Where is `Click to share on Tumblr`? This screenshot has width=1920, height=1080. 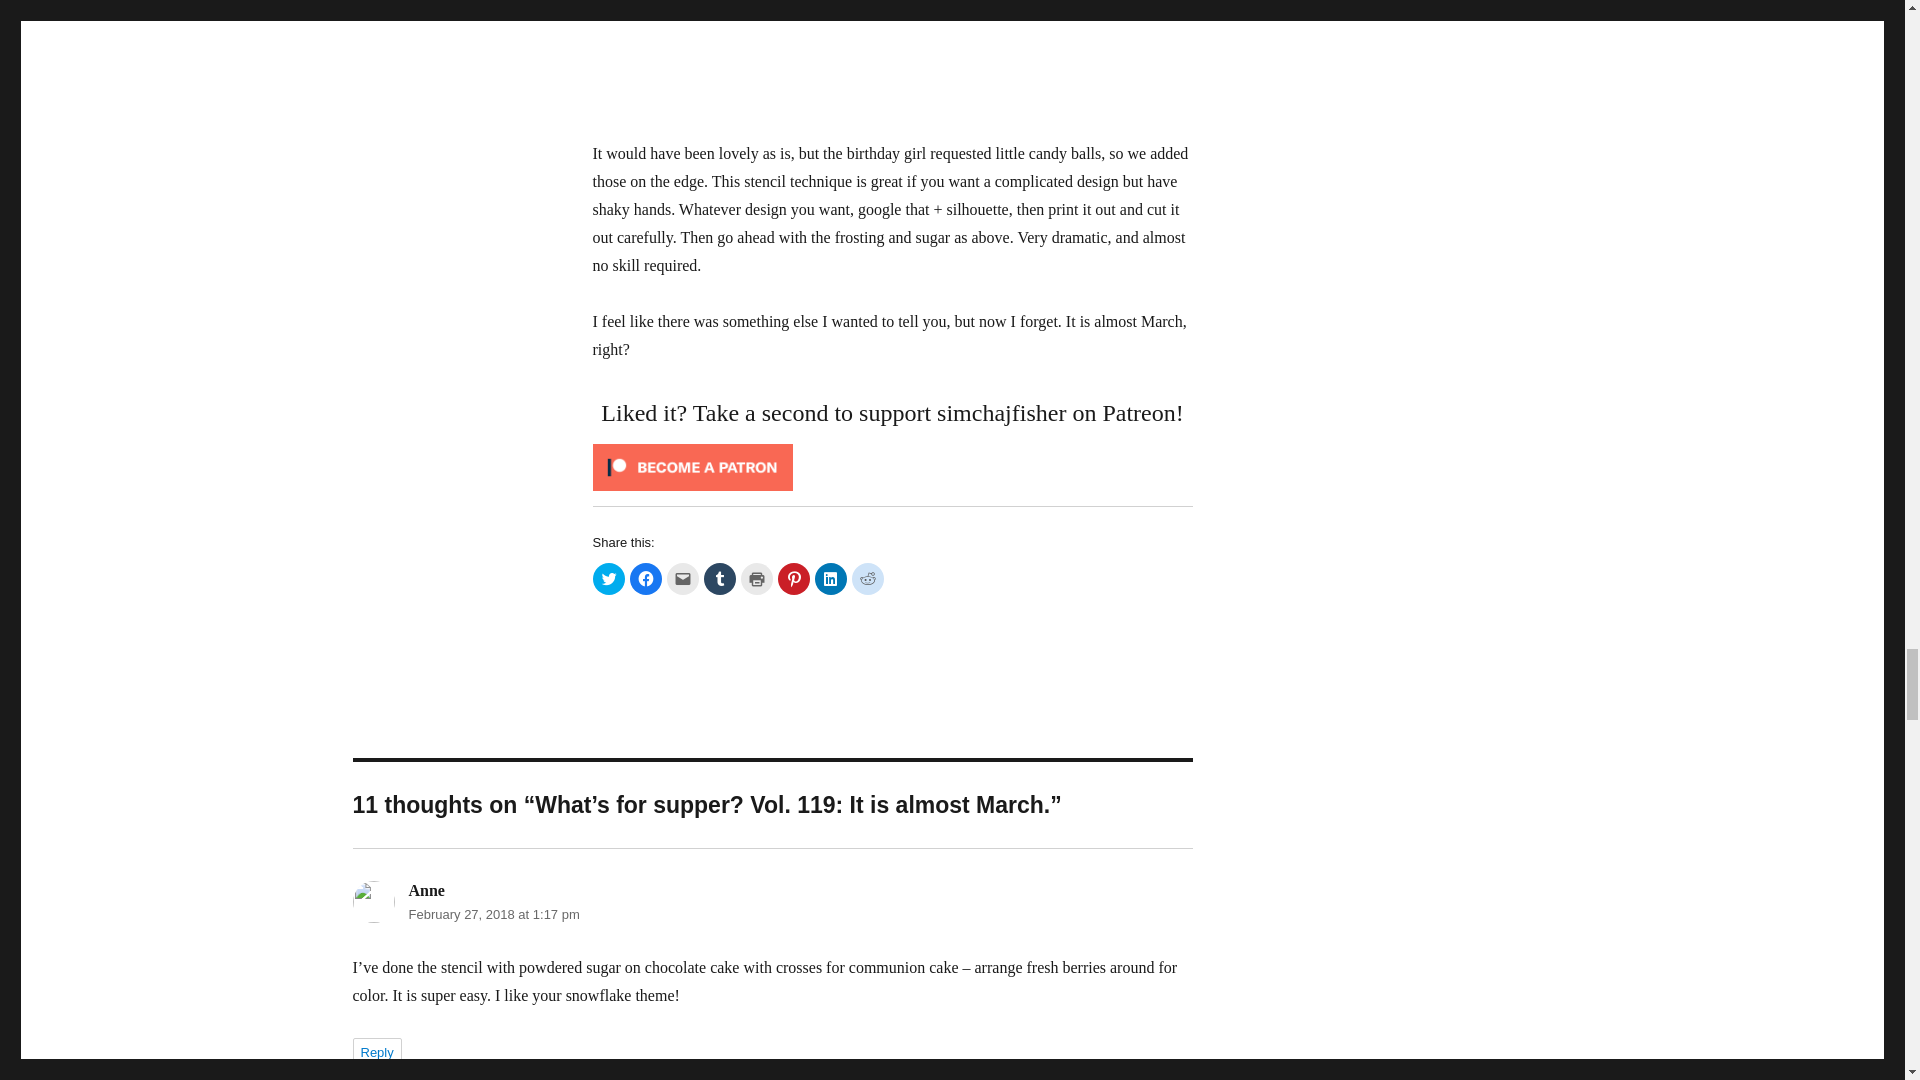
Click to share on Tumblr is located at coordinates (720, 578).